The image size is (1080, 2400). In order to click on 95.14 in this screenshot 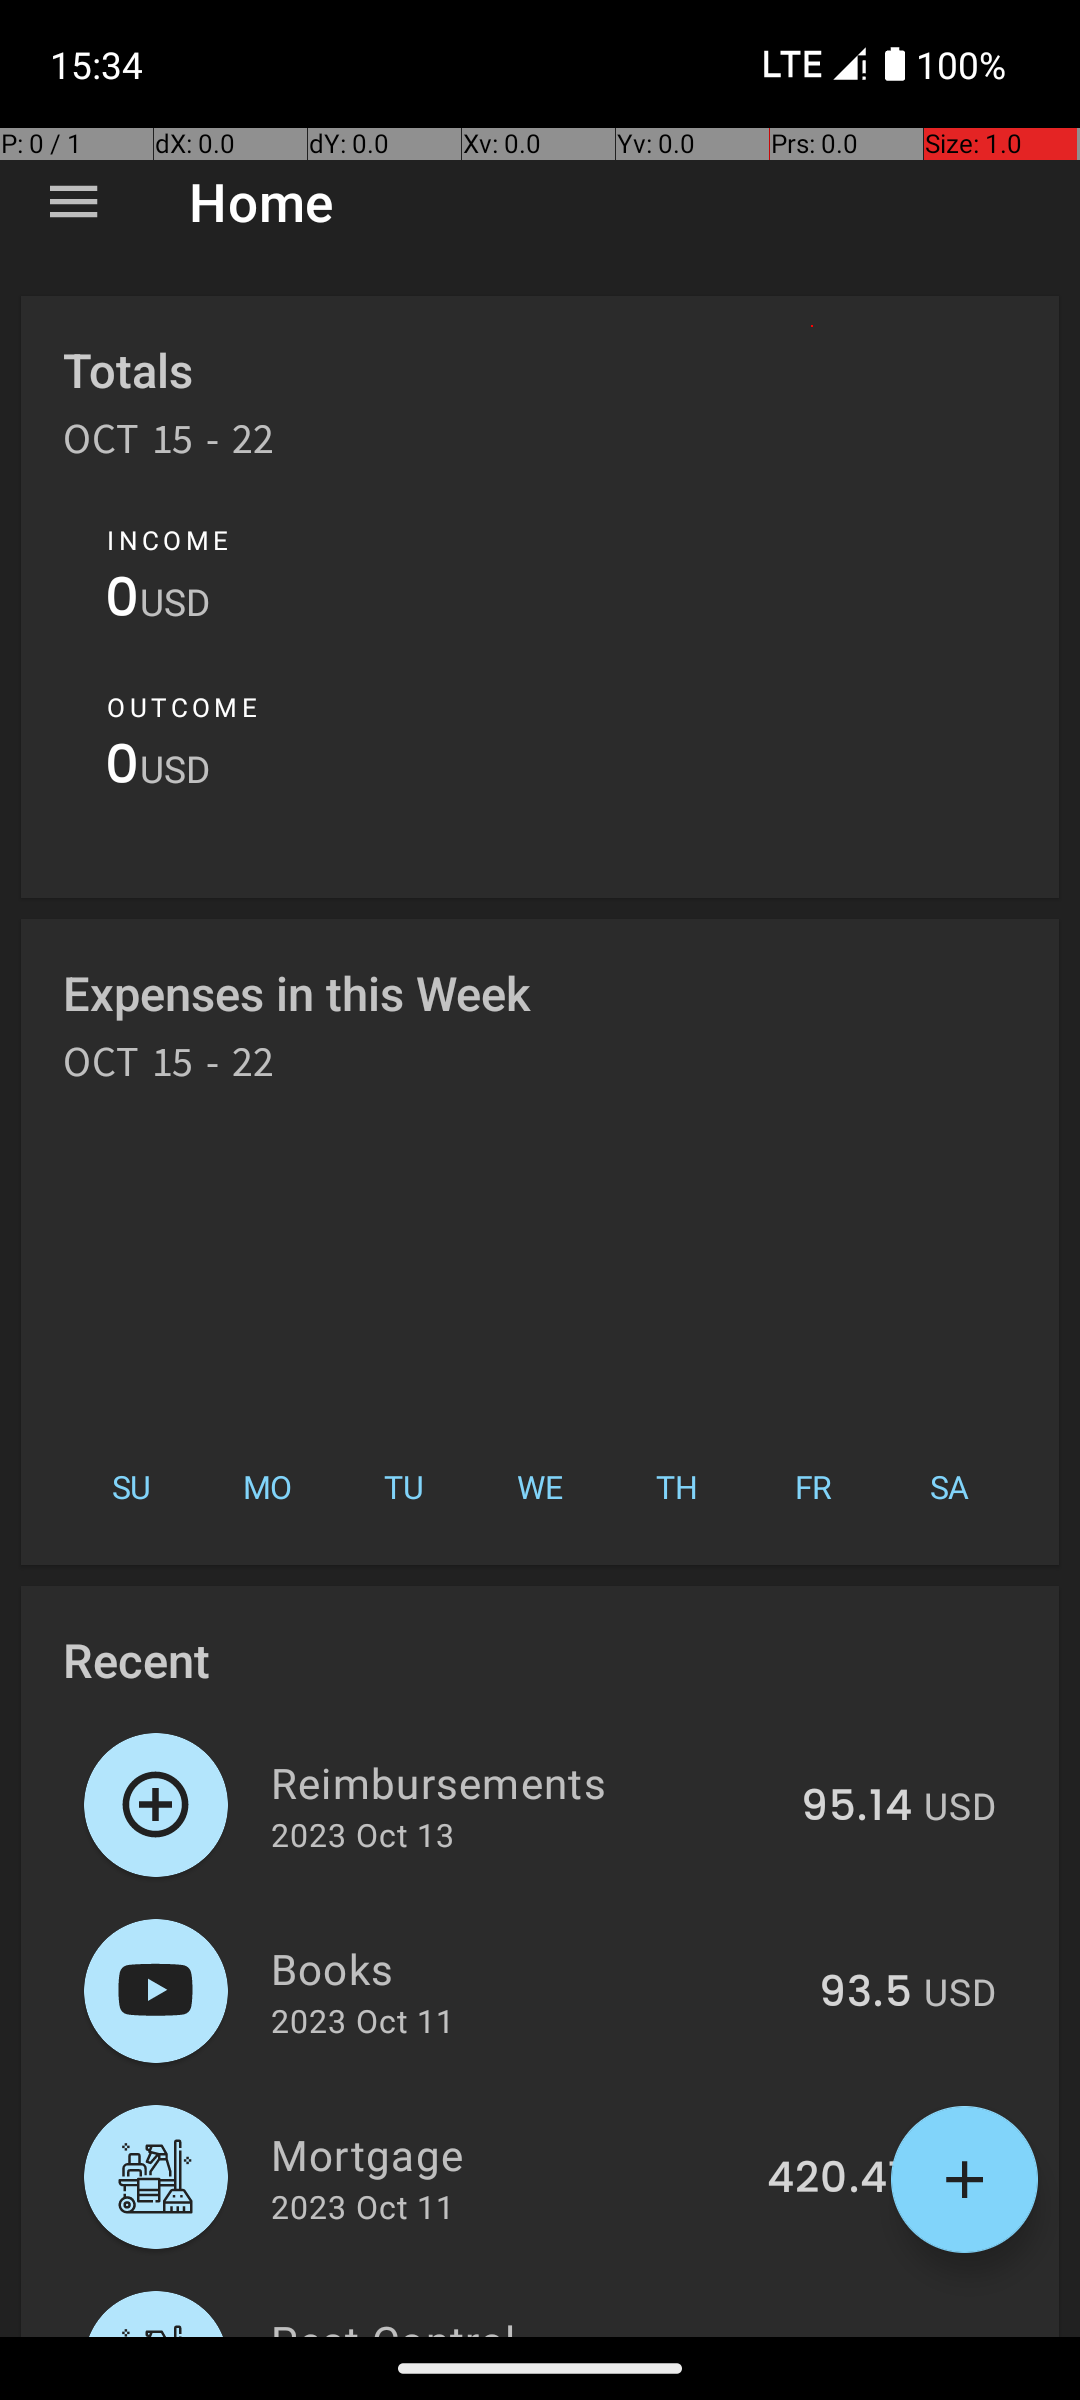, I will do `click(856, 1807)`.